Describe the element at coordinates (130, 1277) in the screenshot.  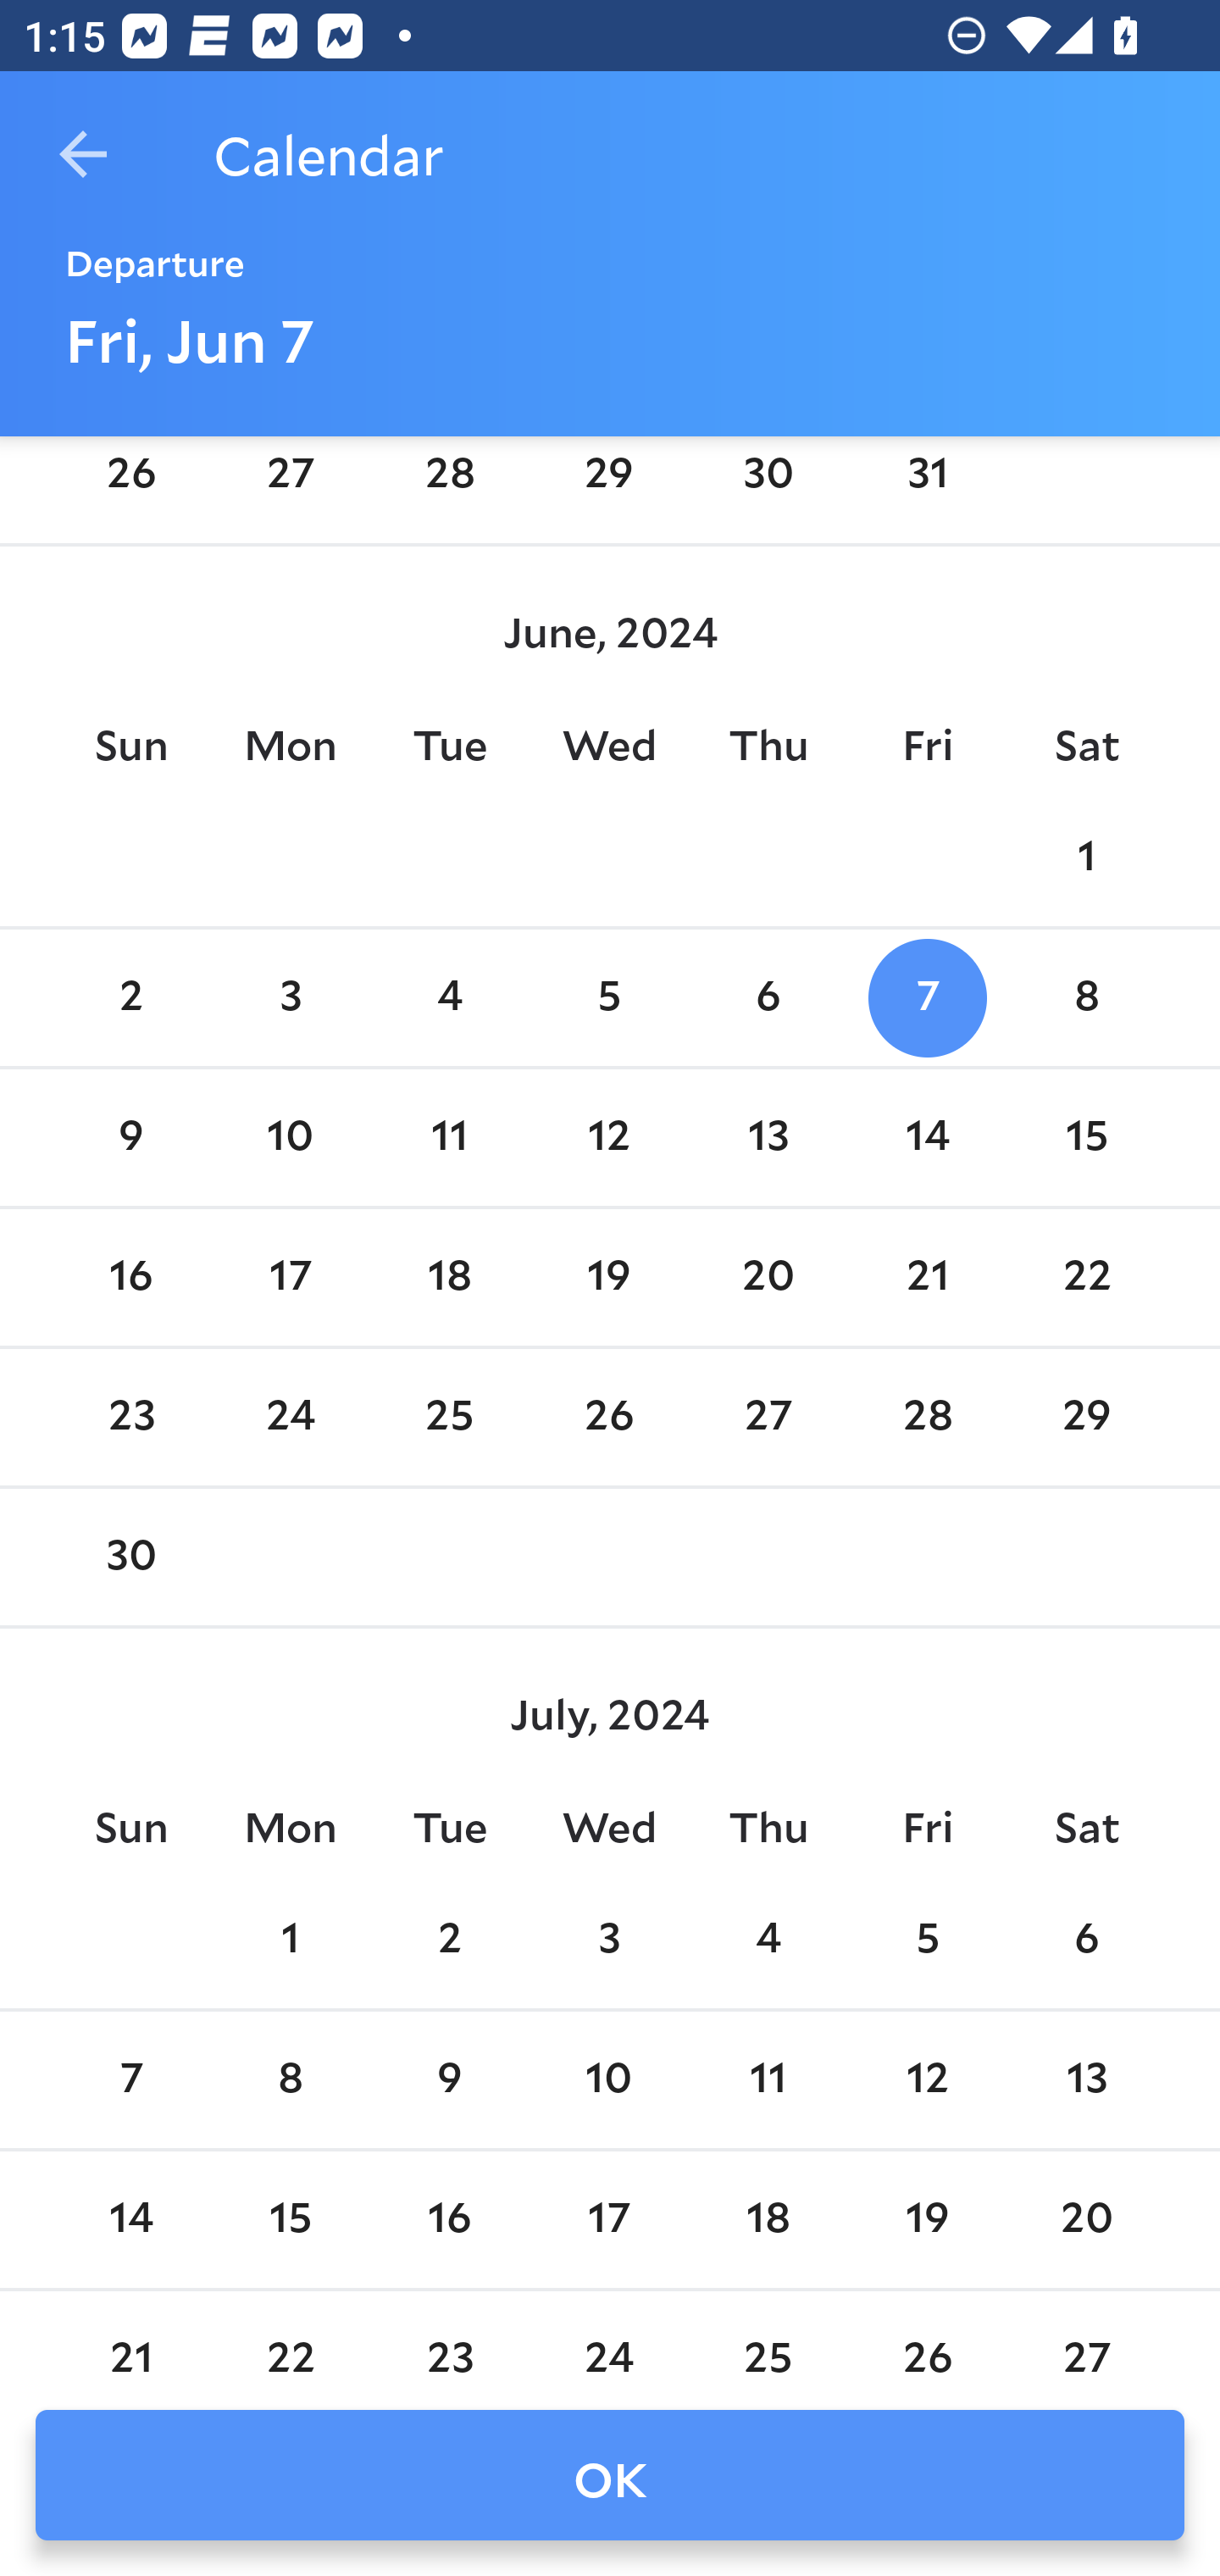
I see `16` at that location.